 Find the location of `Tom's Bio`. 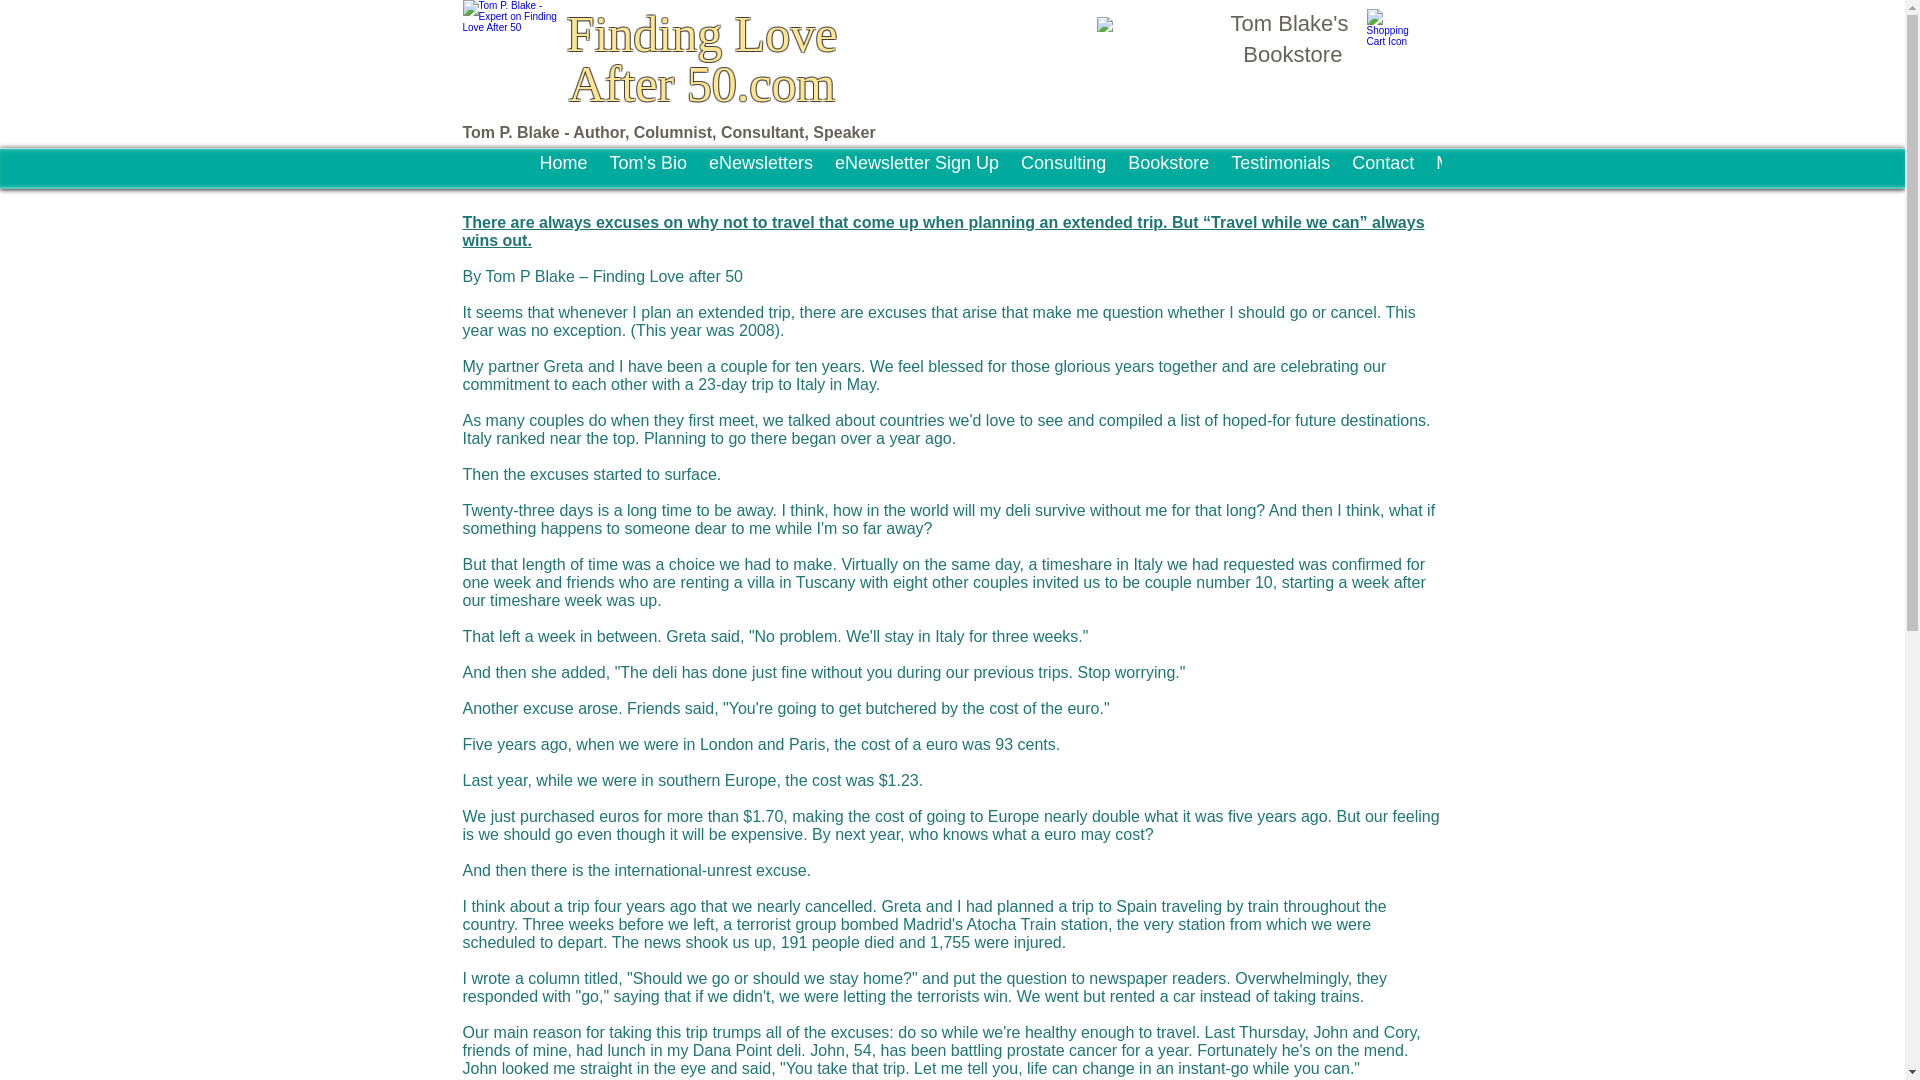

Tom's Bio is located at coordinates (648, 170).